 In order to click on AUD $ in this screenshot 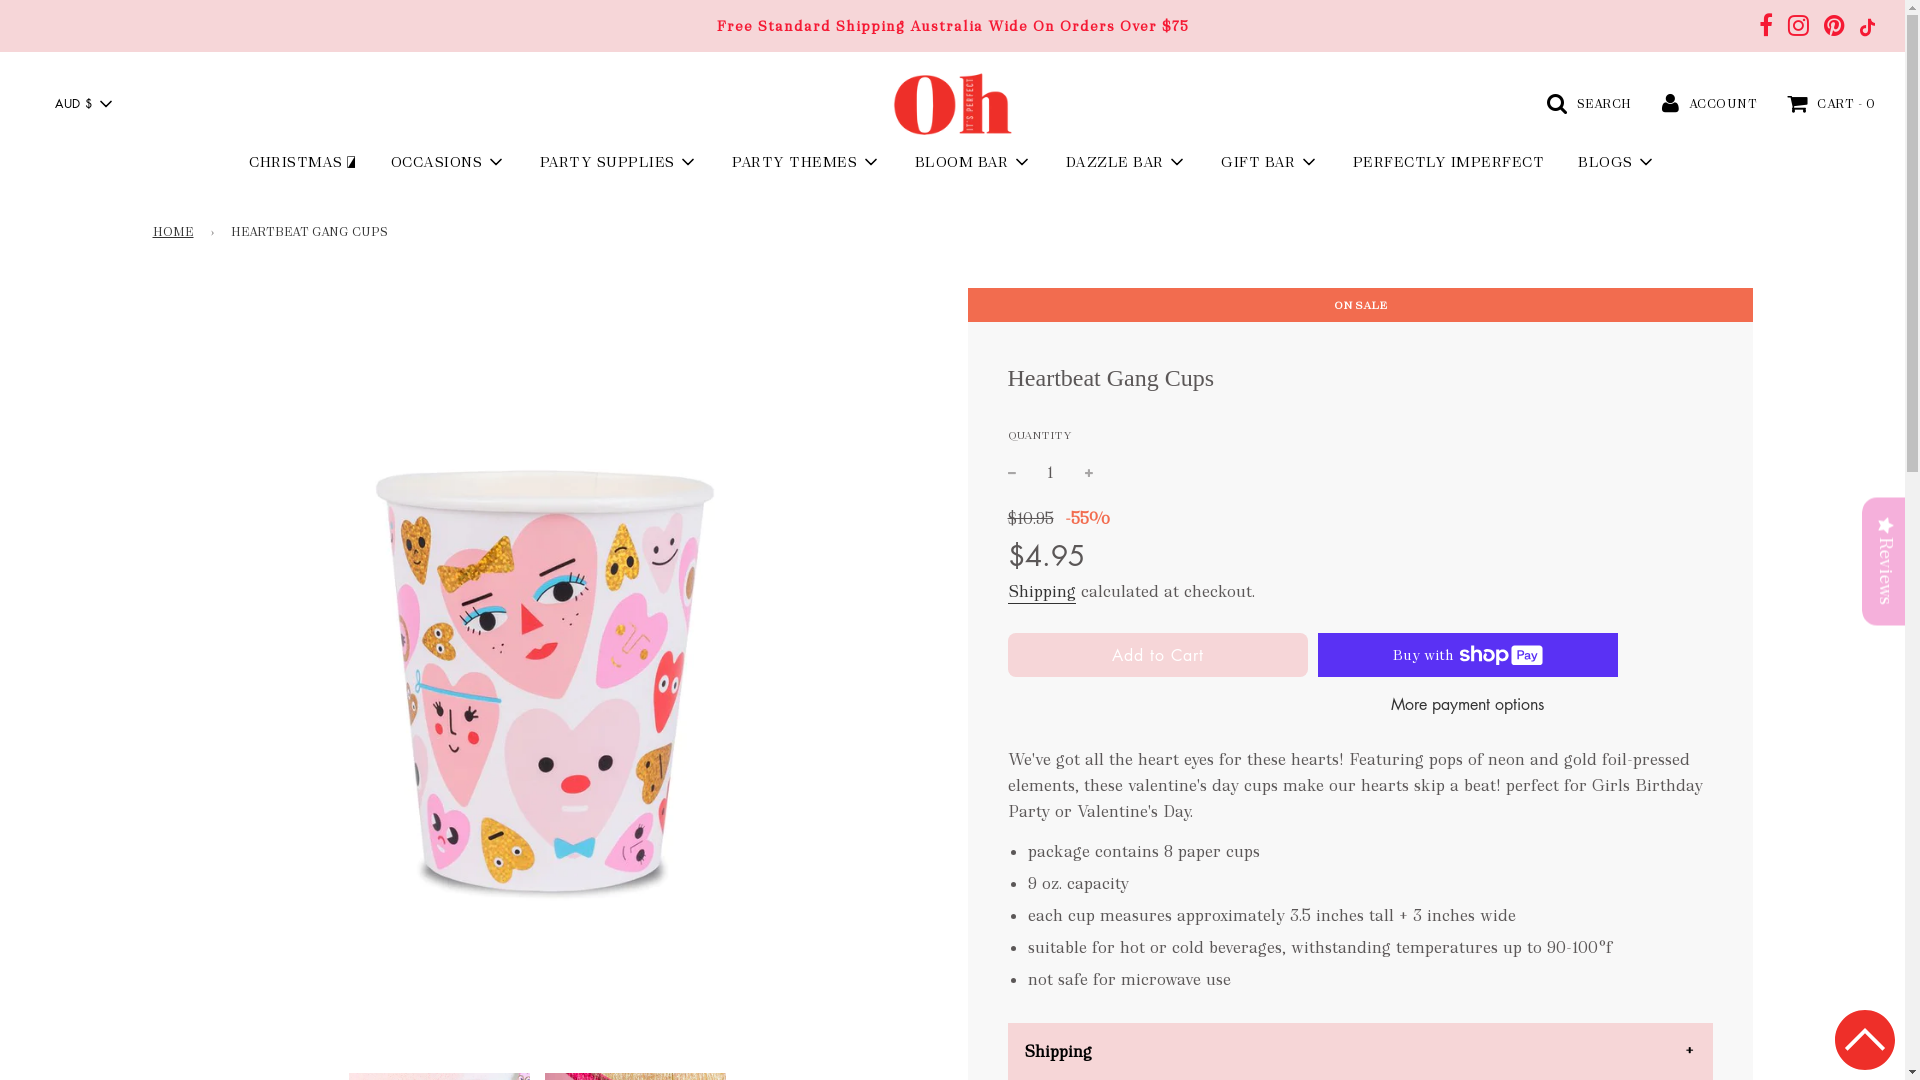, I will do `click(83, 104)`.